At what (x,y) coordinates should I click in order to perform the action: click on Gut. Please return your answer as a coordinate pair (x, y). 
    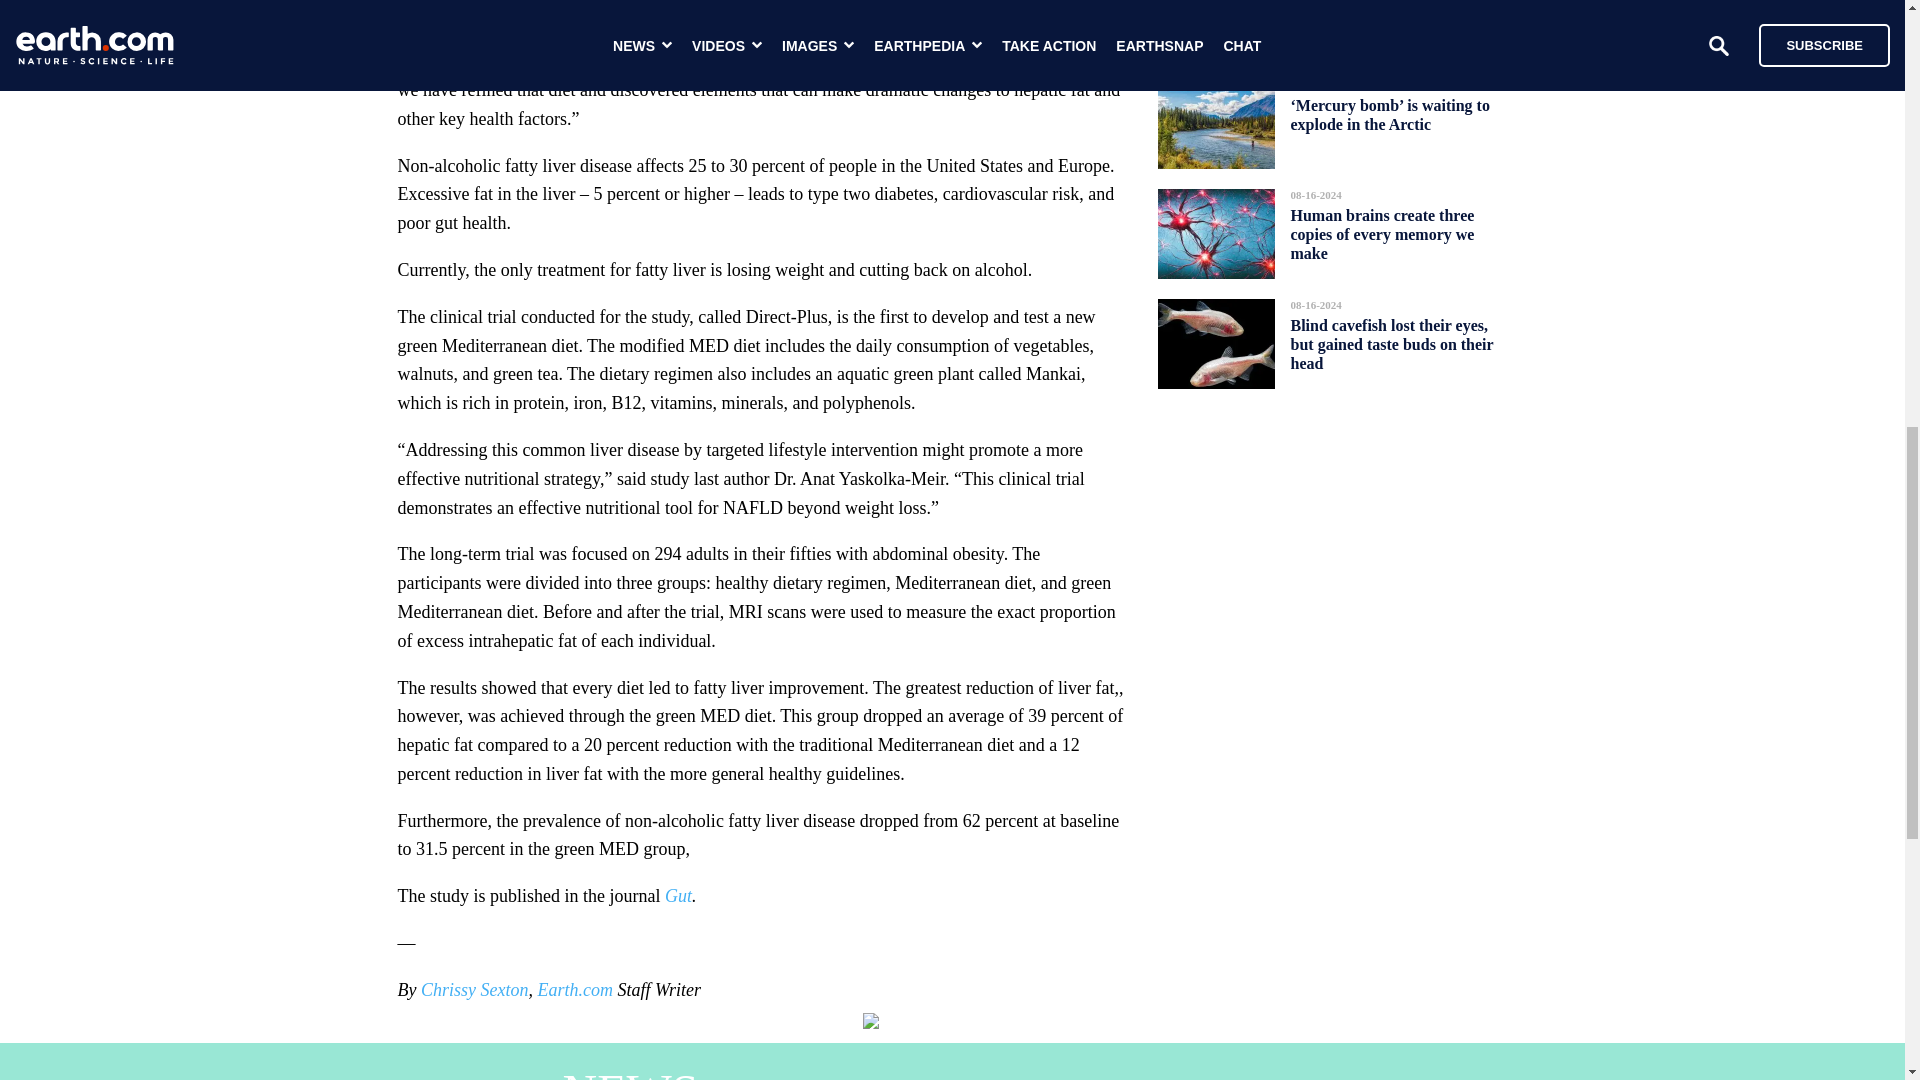
    Looking at the image, I should click on (678, 896).